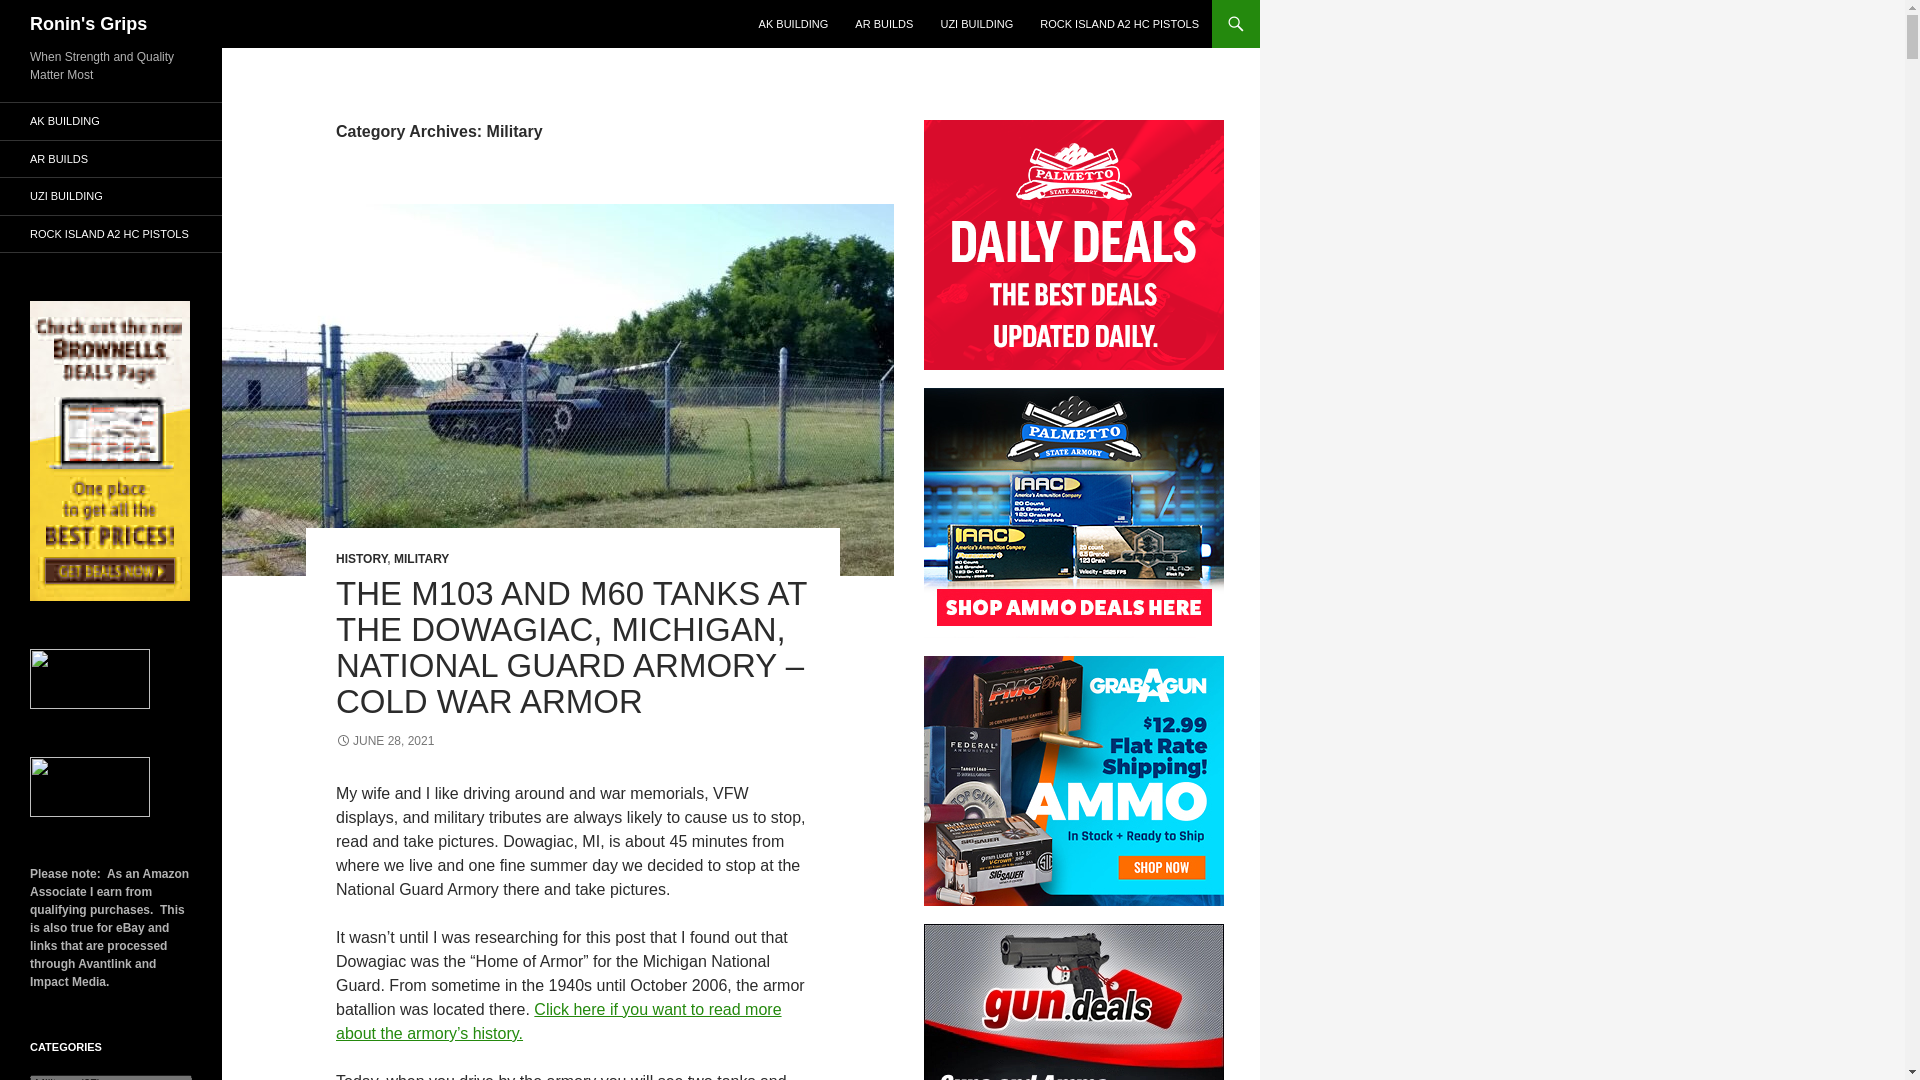 The image size is (1920, 1080). I want to click on MILITARY, so click(421, 558).